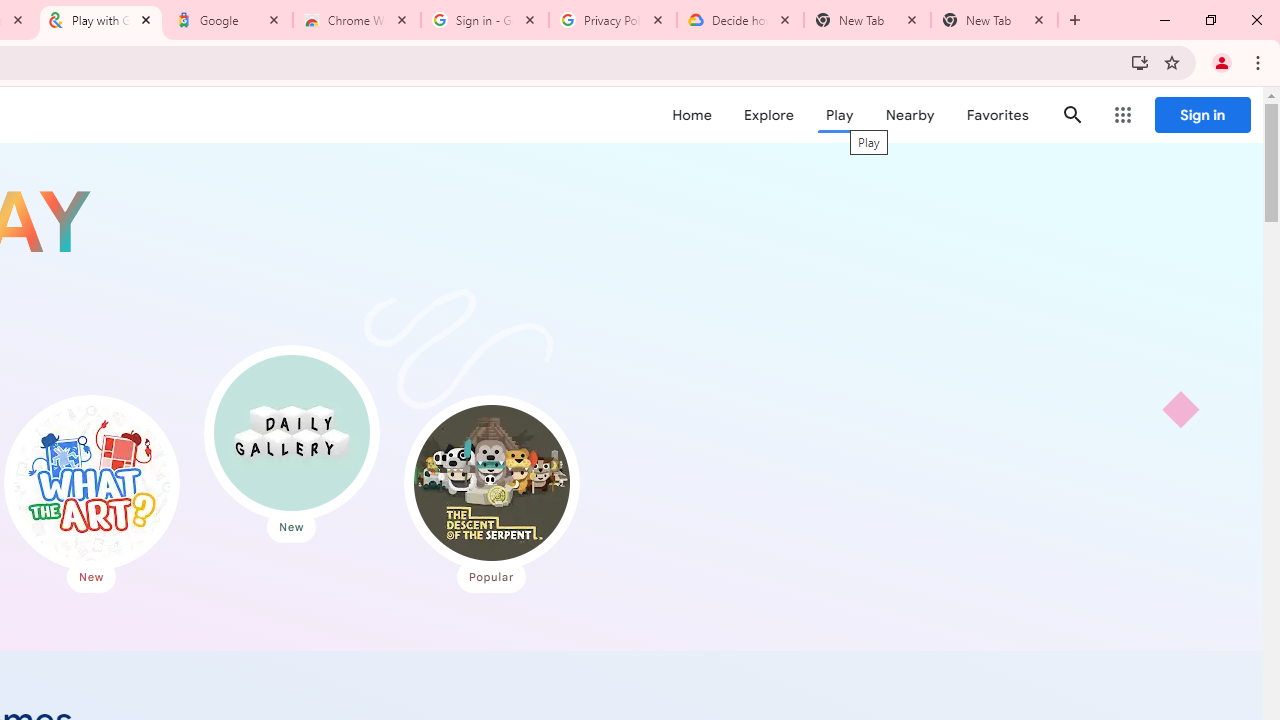  I want to click on Install Google Arts & Culture, so click(1140, 62).